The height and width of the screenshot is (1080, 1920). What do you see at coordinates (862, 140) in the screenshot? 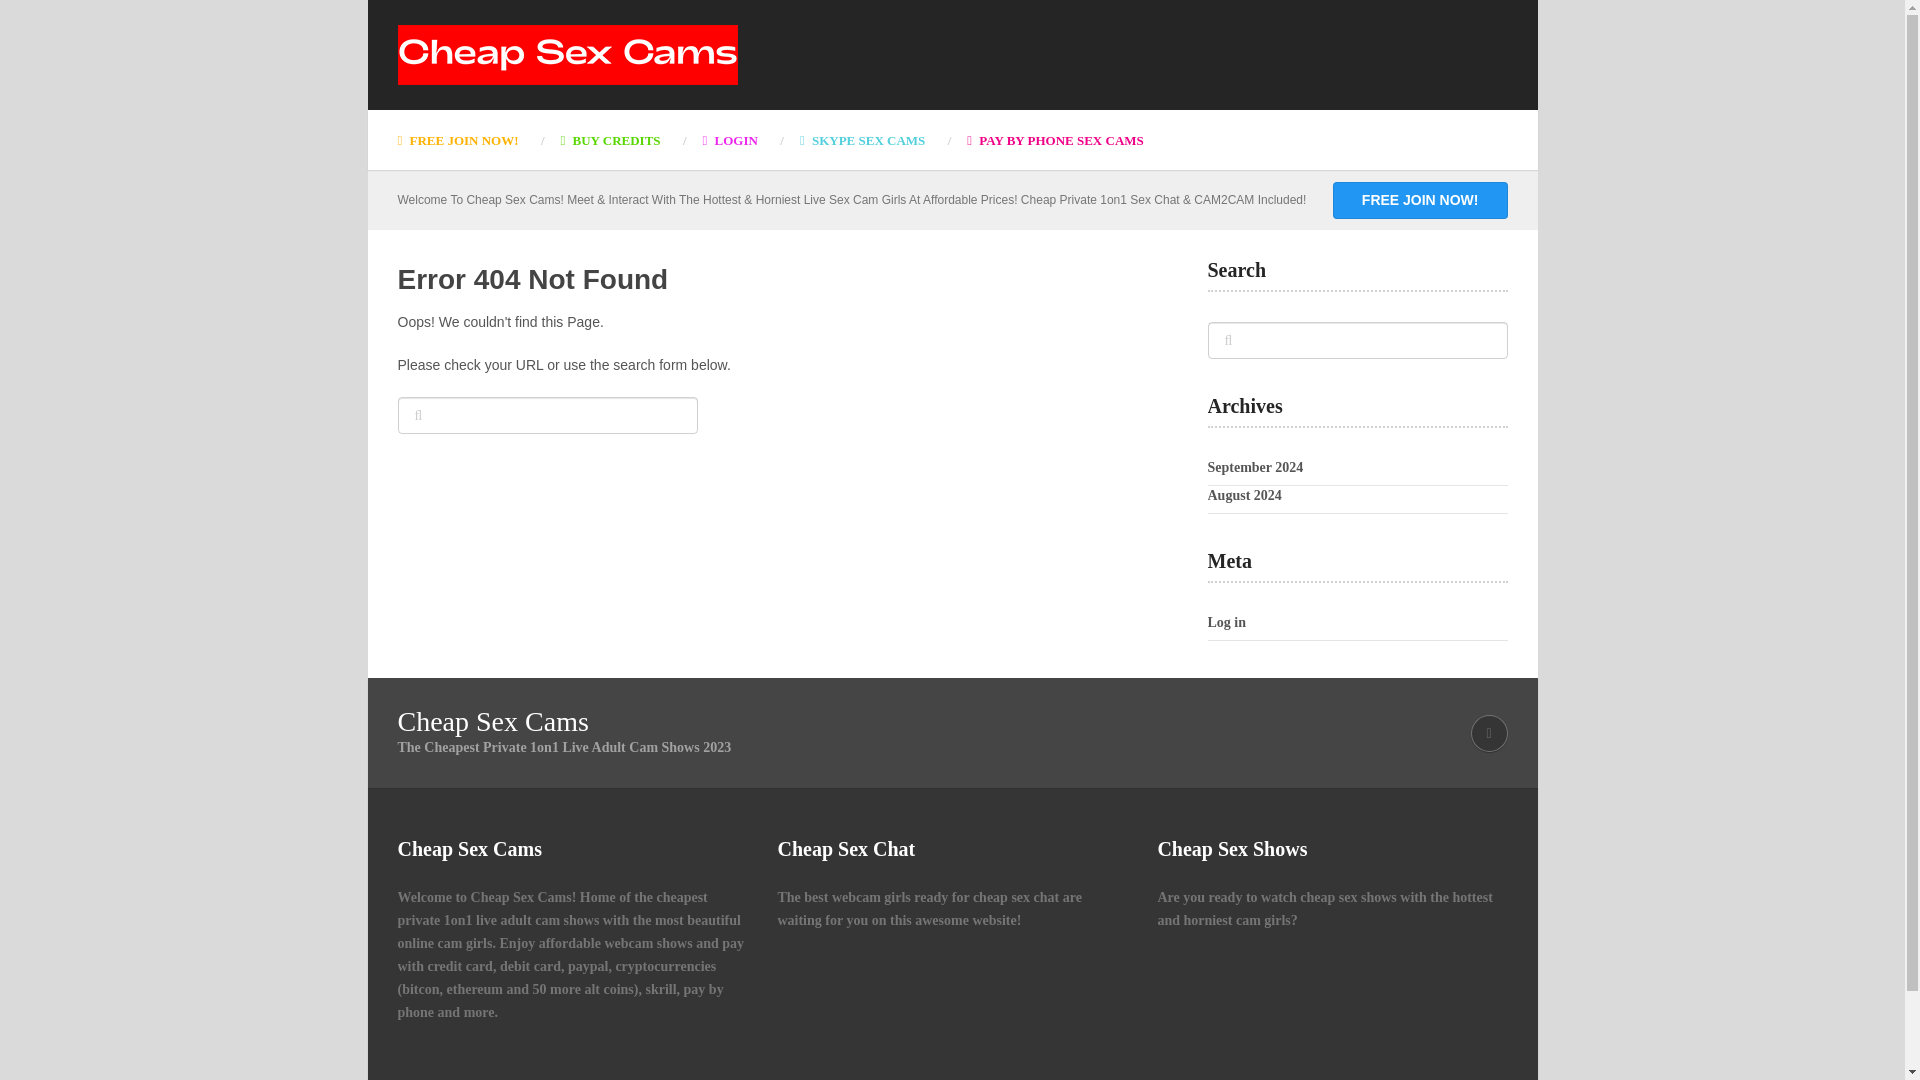
I see `SKYPE SEX CAMS` at bounding box center [862, 140].